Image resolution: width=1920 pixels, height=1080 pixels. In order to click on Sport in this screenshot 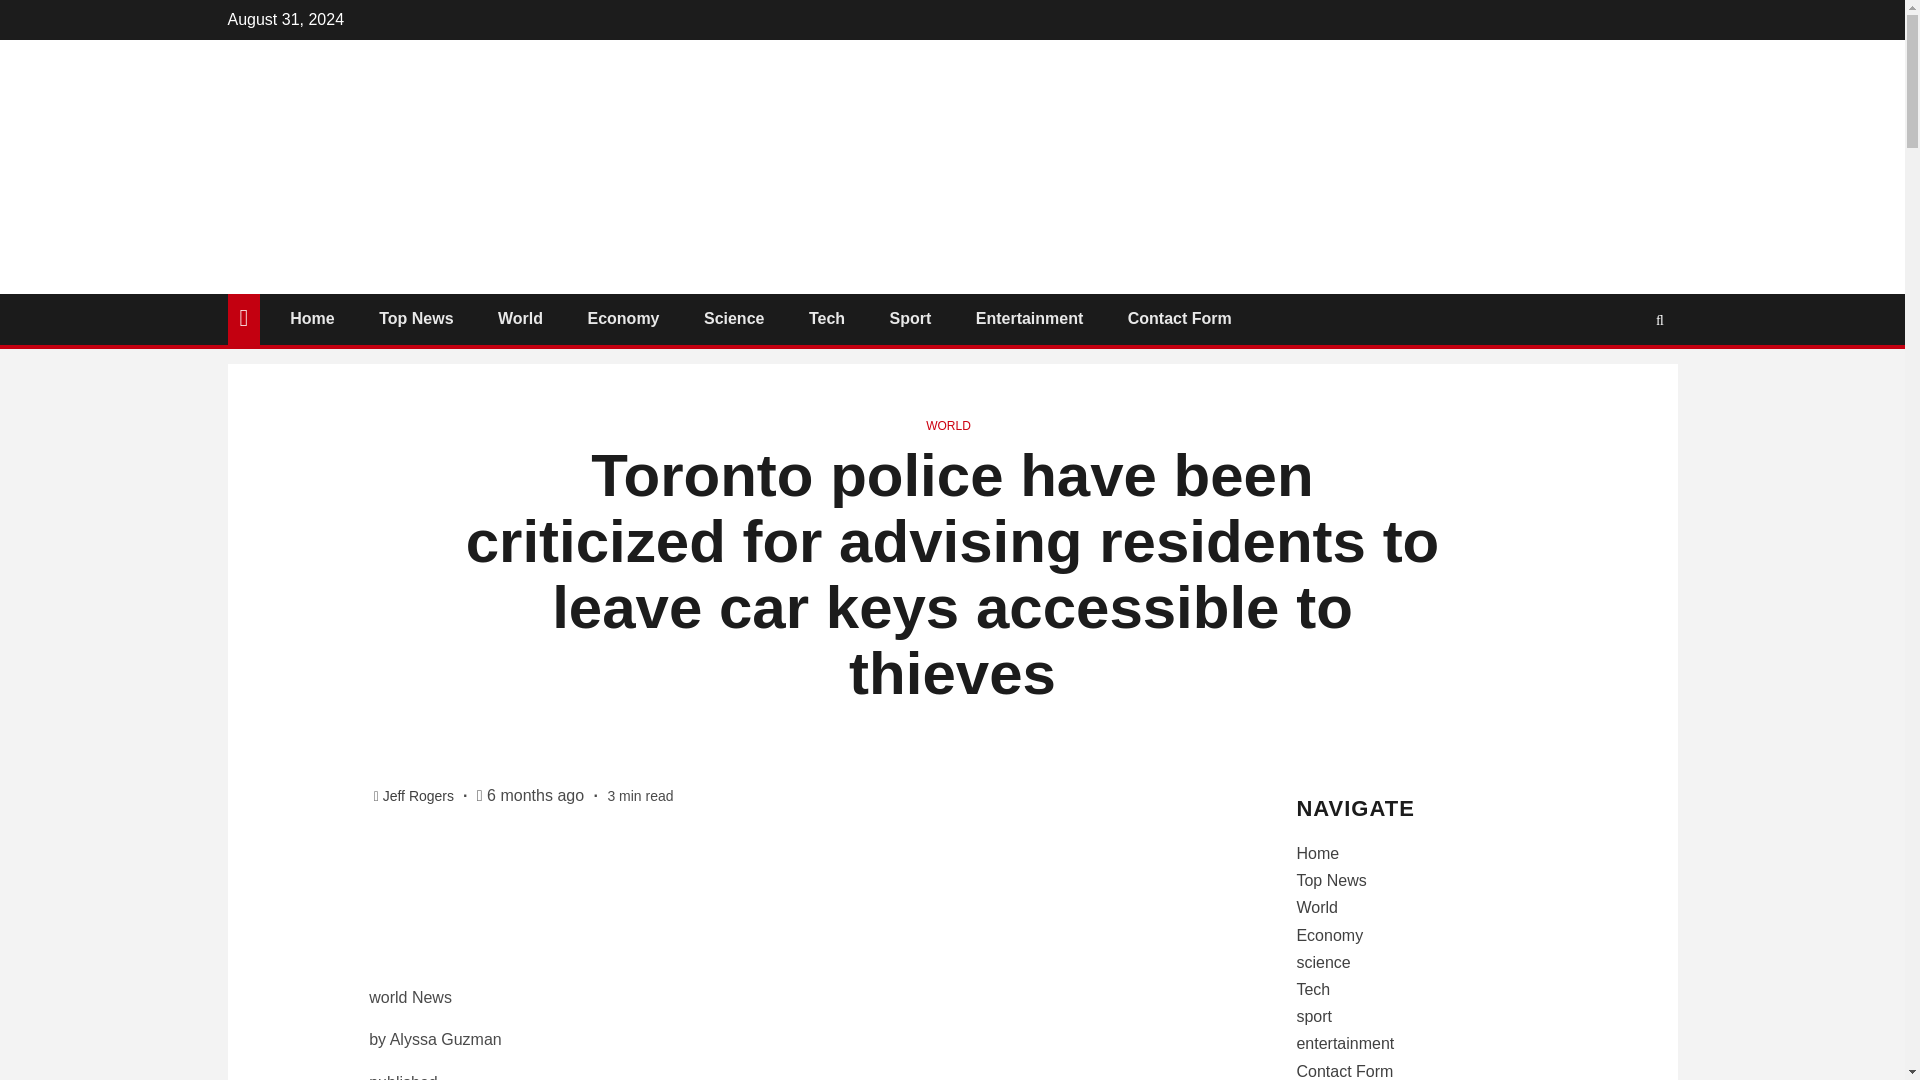, I will do `click(910, 318)`.